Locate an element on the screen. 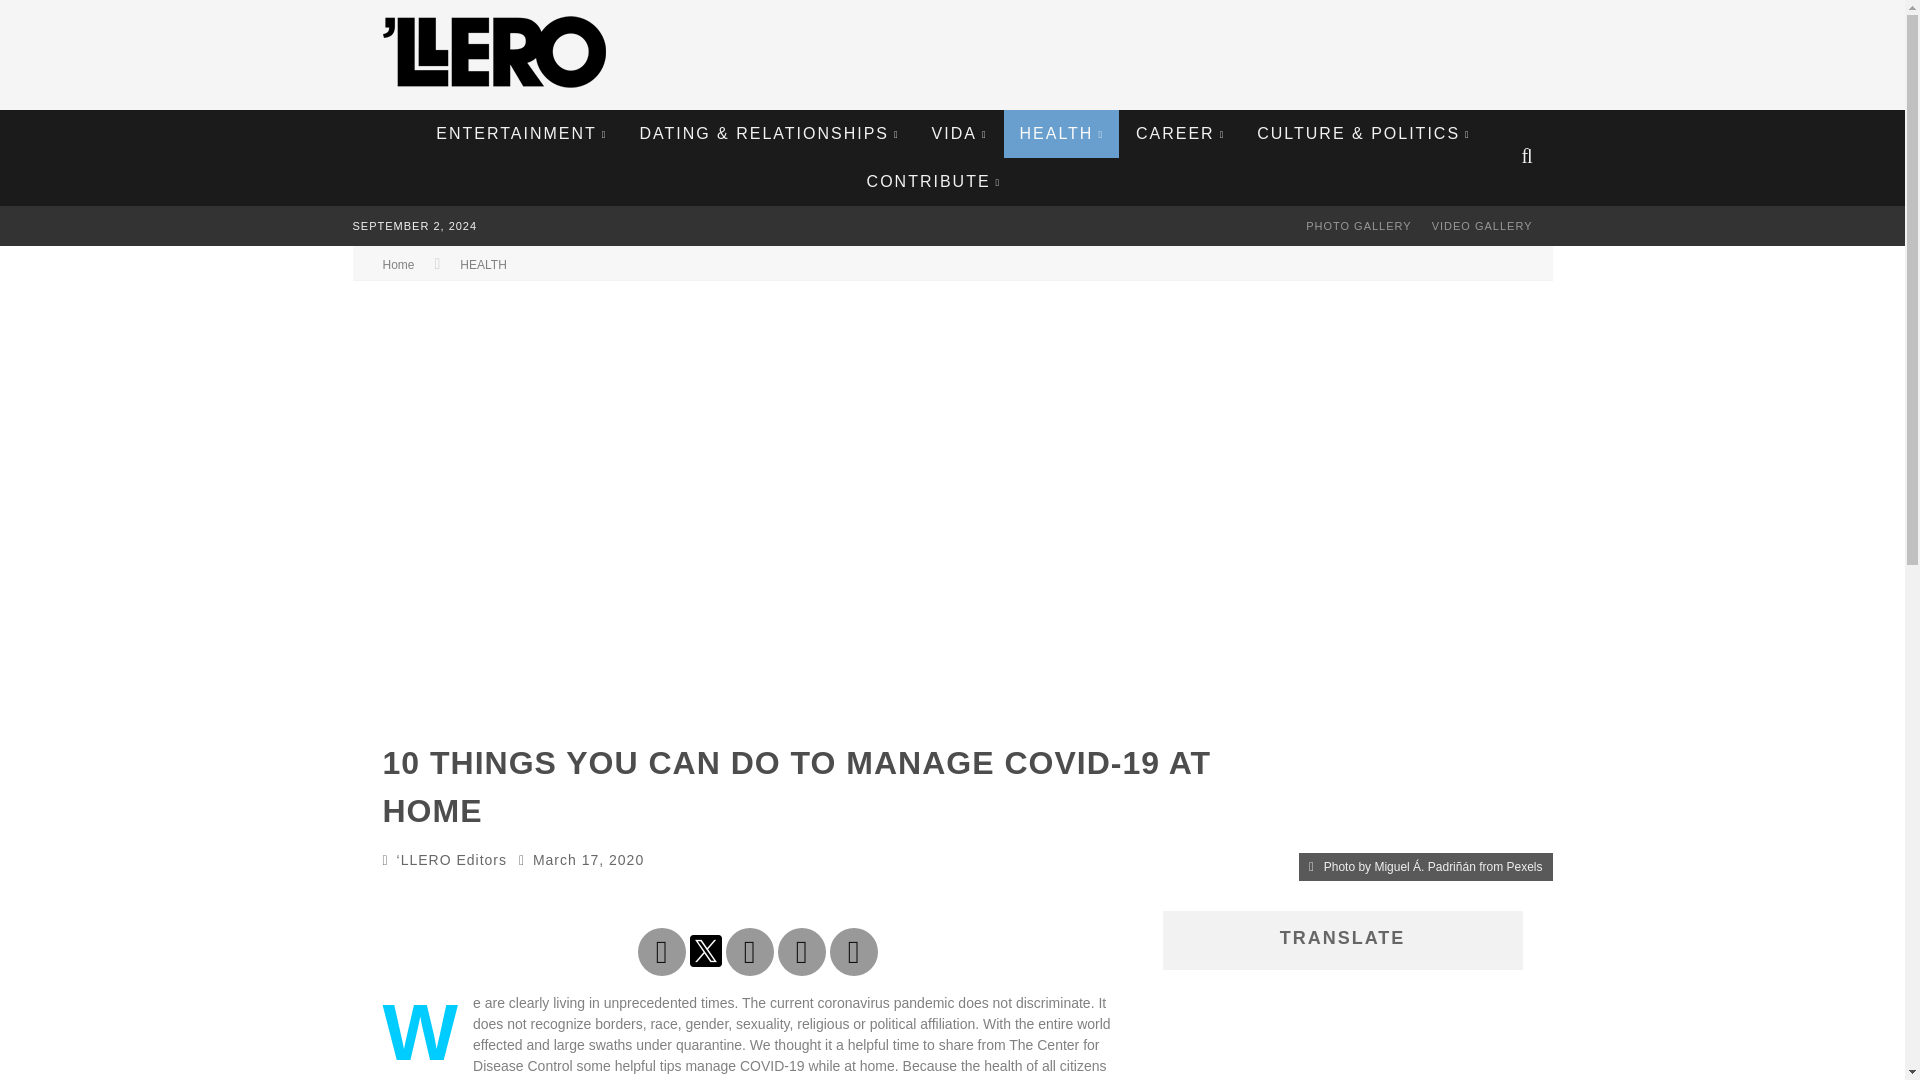 Image resolution: width=1920 pixels, height=1080 pixels. Video Gallery is located at coordinates (1482, 226).